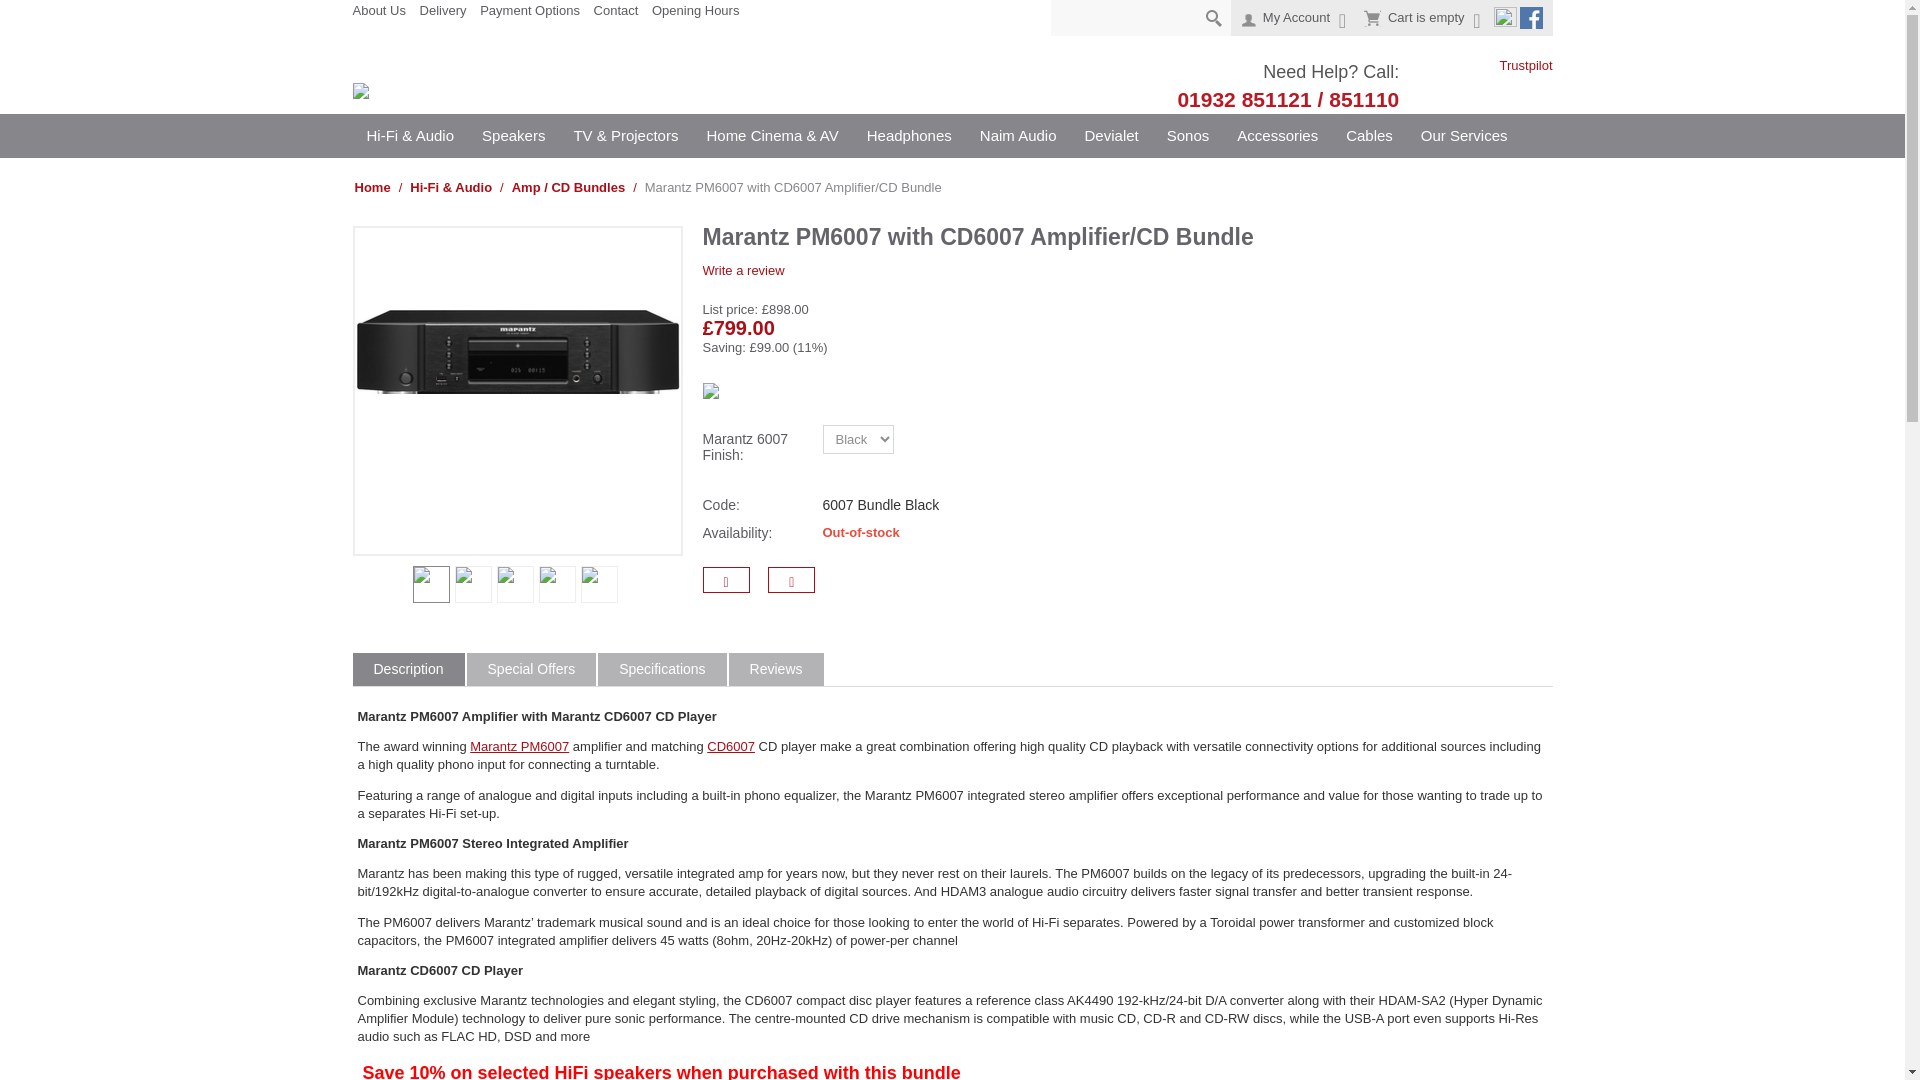 The height and width of the screenshot is (1080, 1920). I want to click on Speakers, so click(513, 136).